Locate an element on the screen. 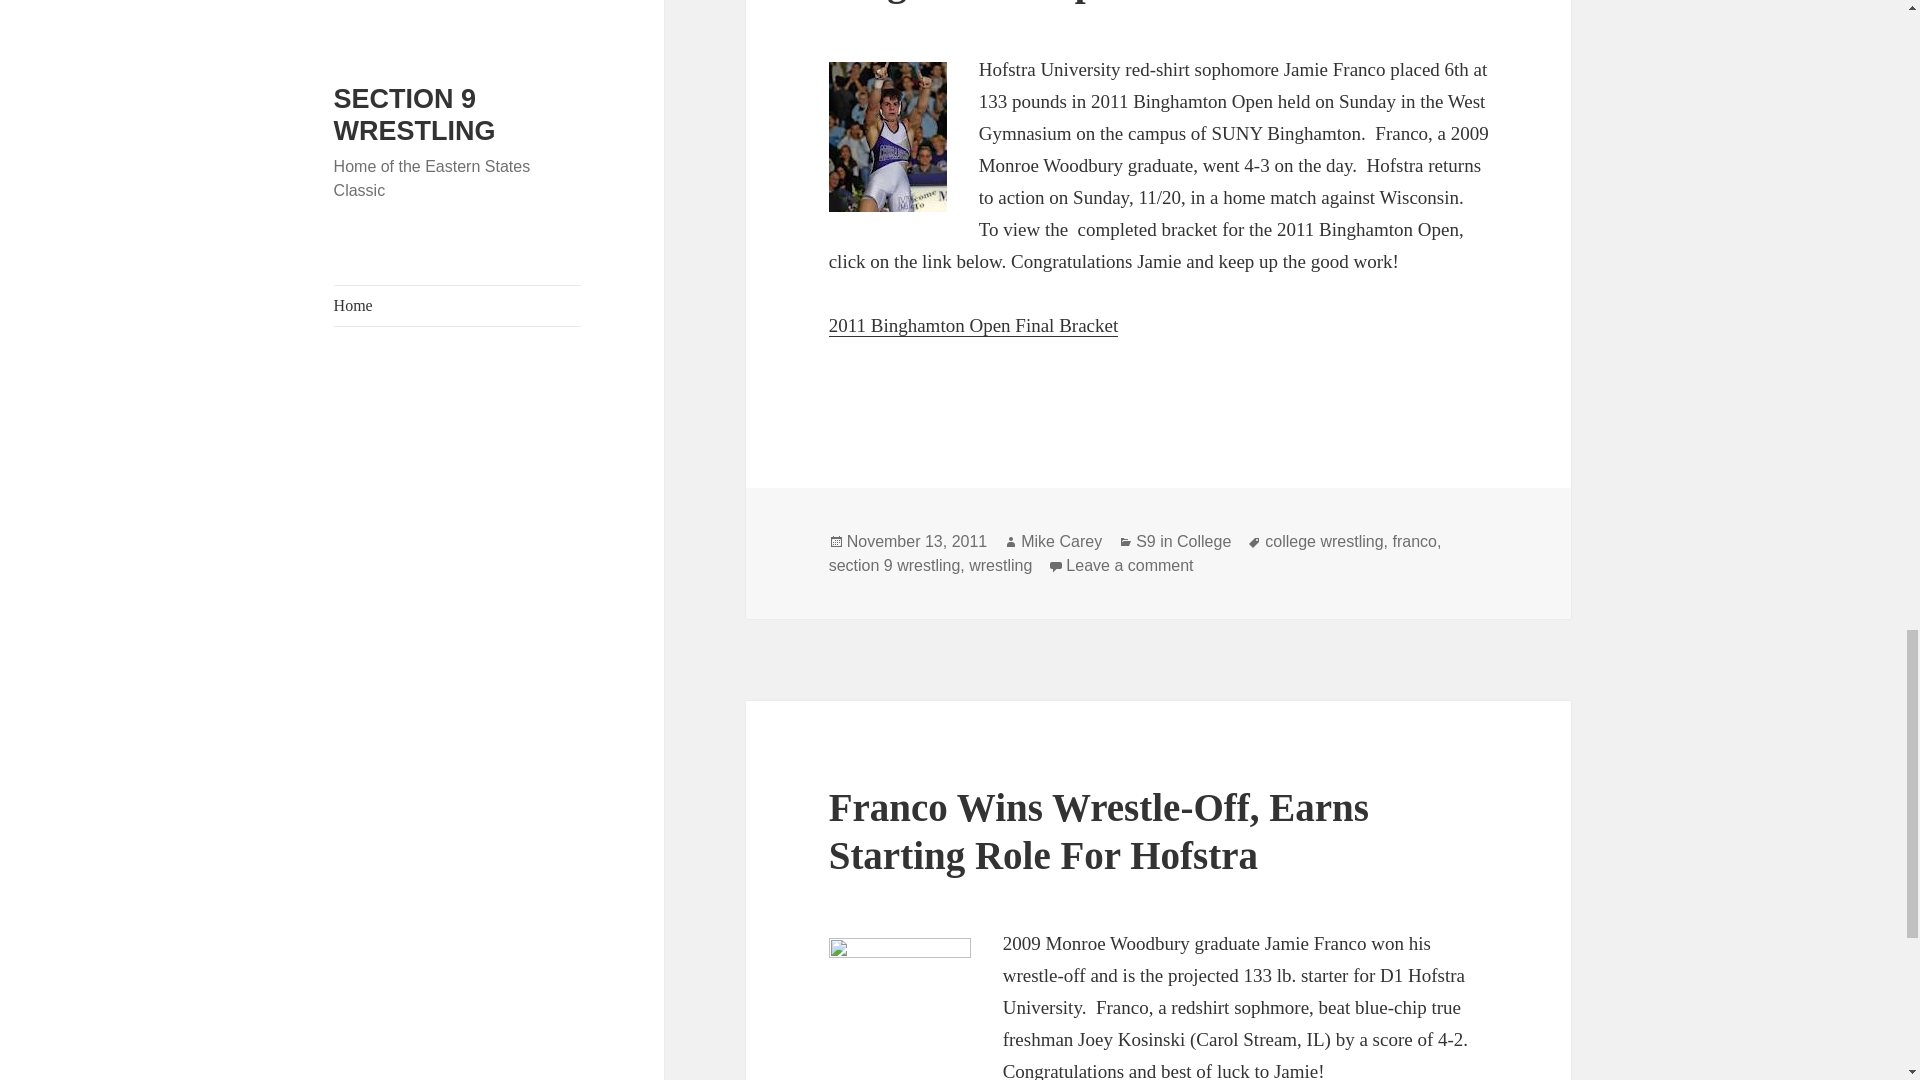 The image size is (1920, 1080). November 13, 2011 is located at coordinates (917, 542).